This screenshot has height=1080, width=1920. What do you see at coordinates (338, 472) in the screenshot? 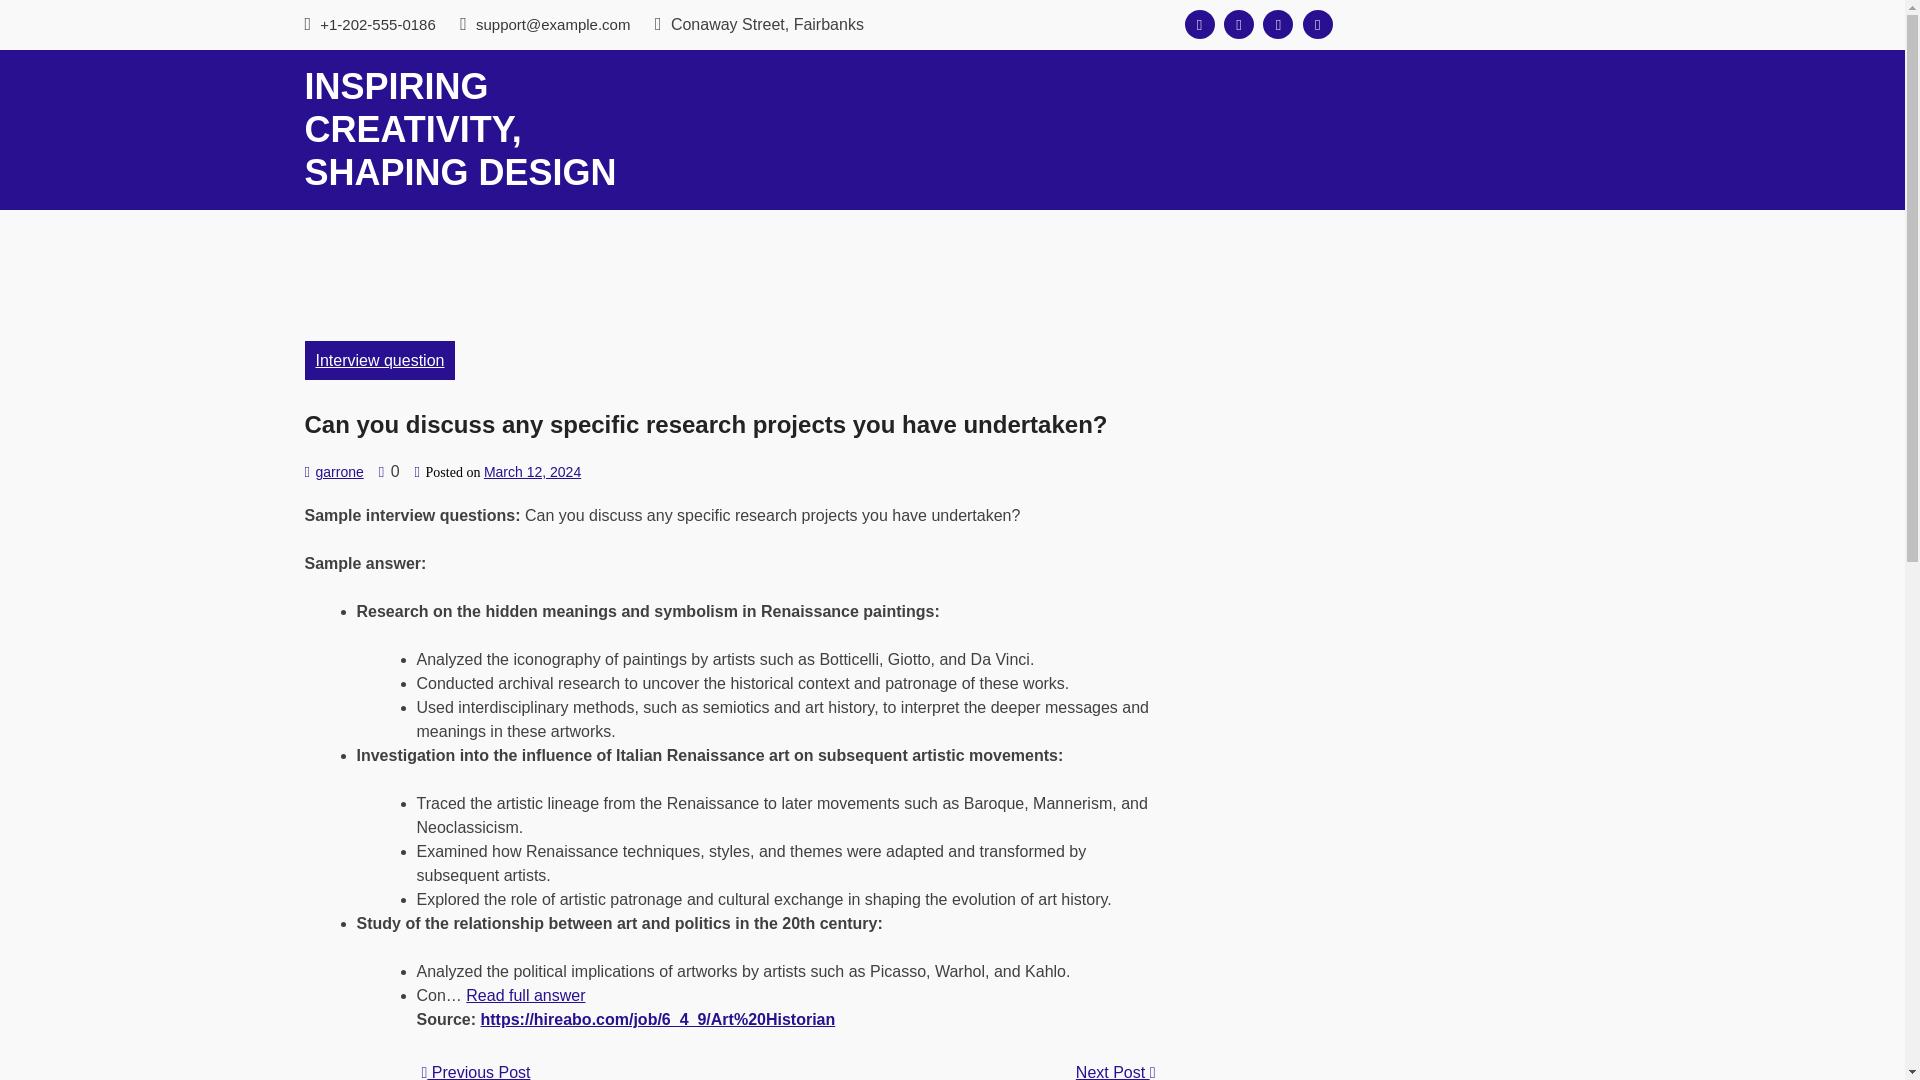
I see `garrone` at bounding box center [338, 472].